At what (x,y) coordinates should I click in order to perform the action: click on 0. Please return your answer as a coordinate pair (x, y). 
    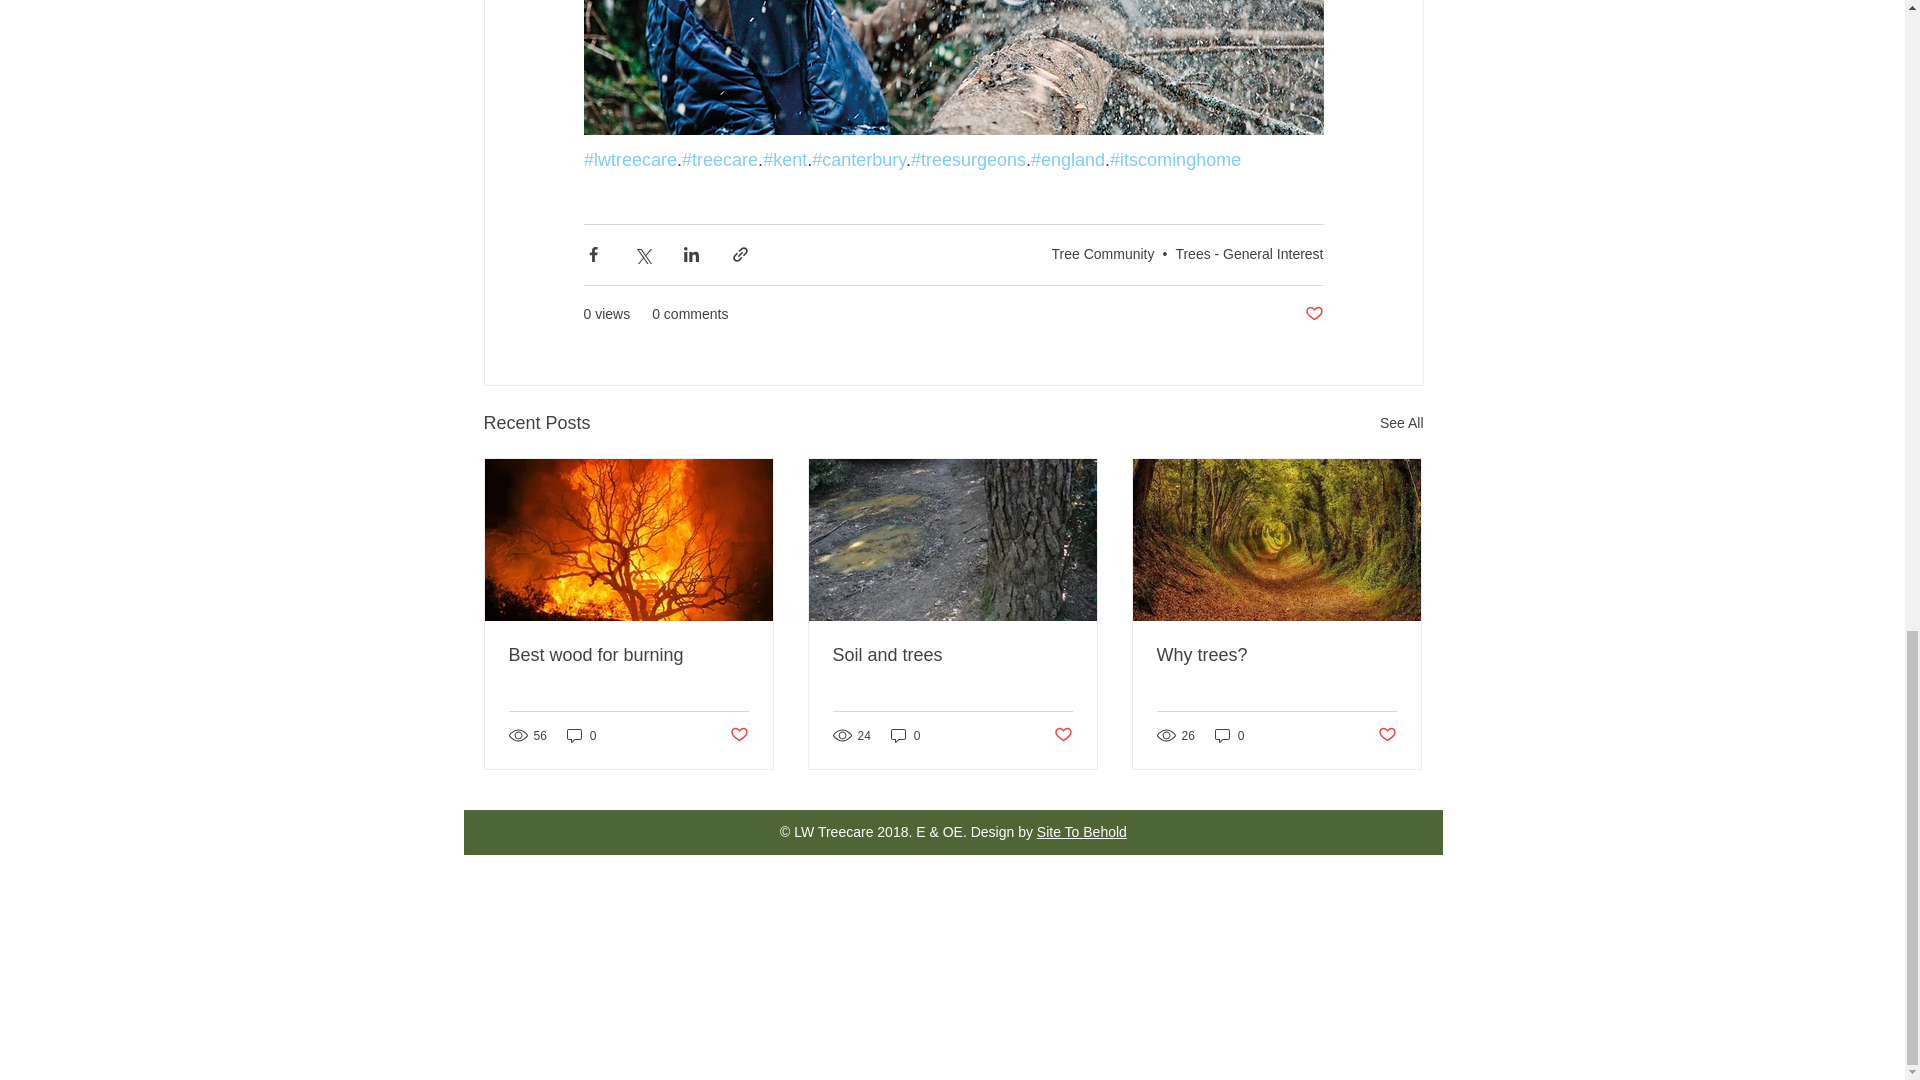
    Looking at the image, I should click on (1230, 735).